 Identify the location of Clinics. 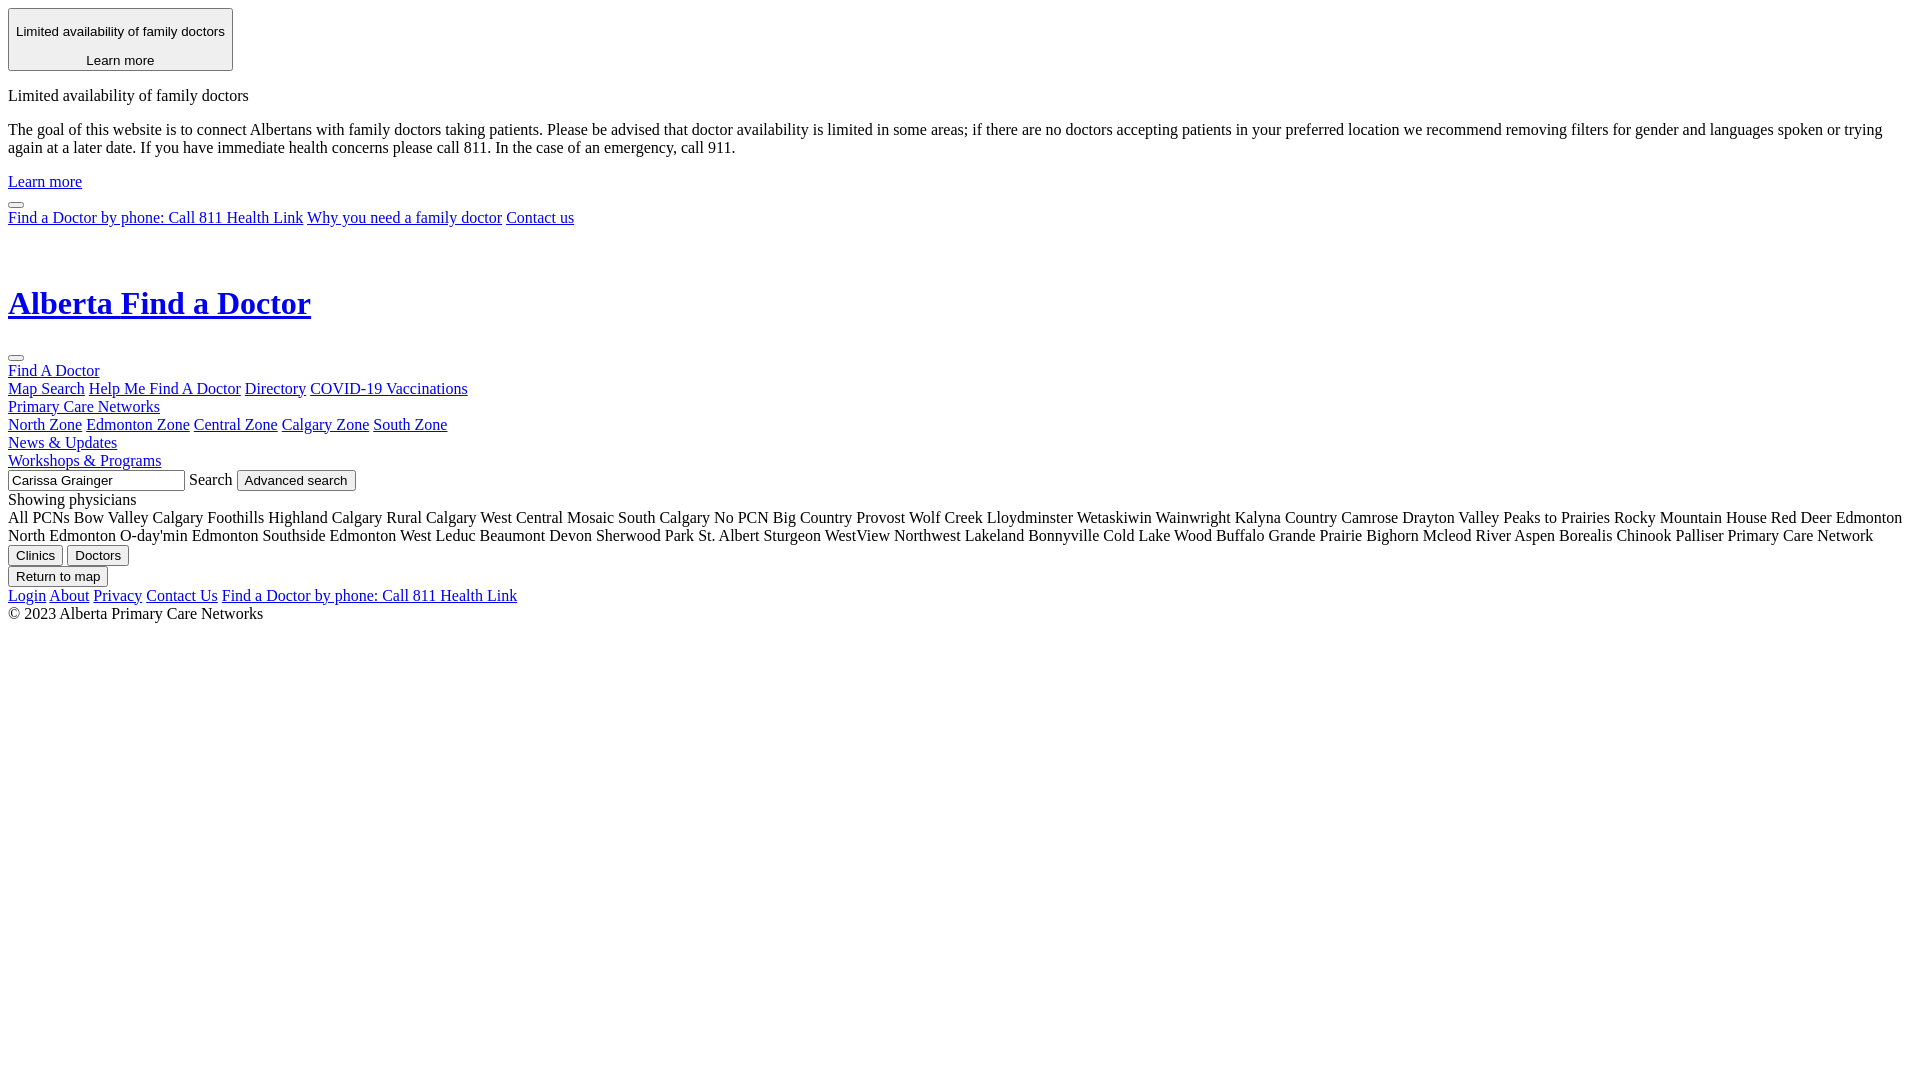
(36, 556).